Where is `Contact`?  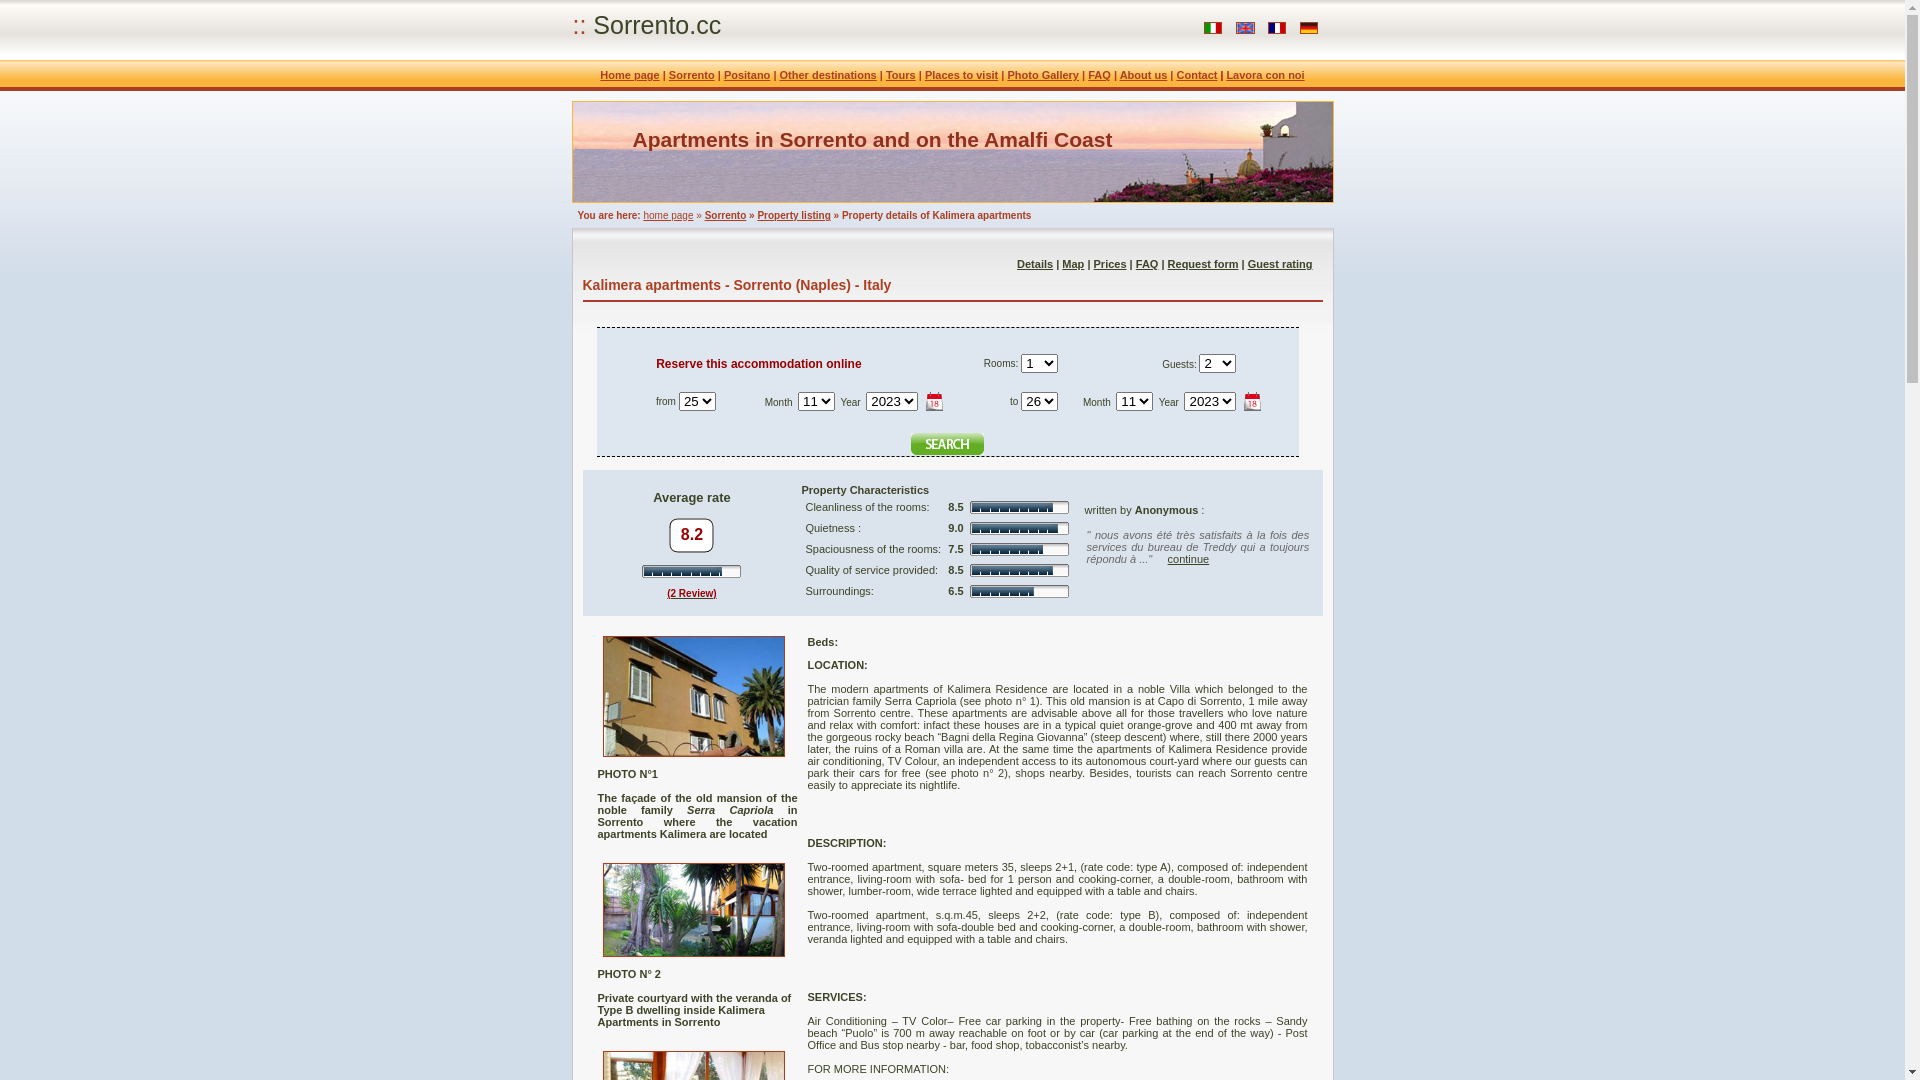 Contact is located at coordinates (1196, 75).